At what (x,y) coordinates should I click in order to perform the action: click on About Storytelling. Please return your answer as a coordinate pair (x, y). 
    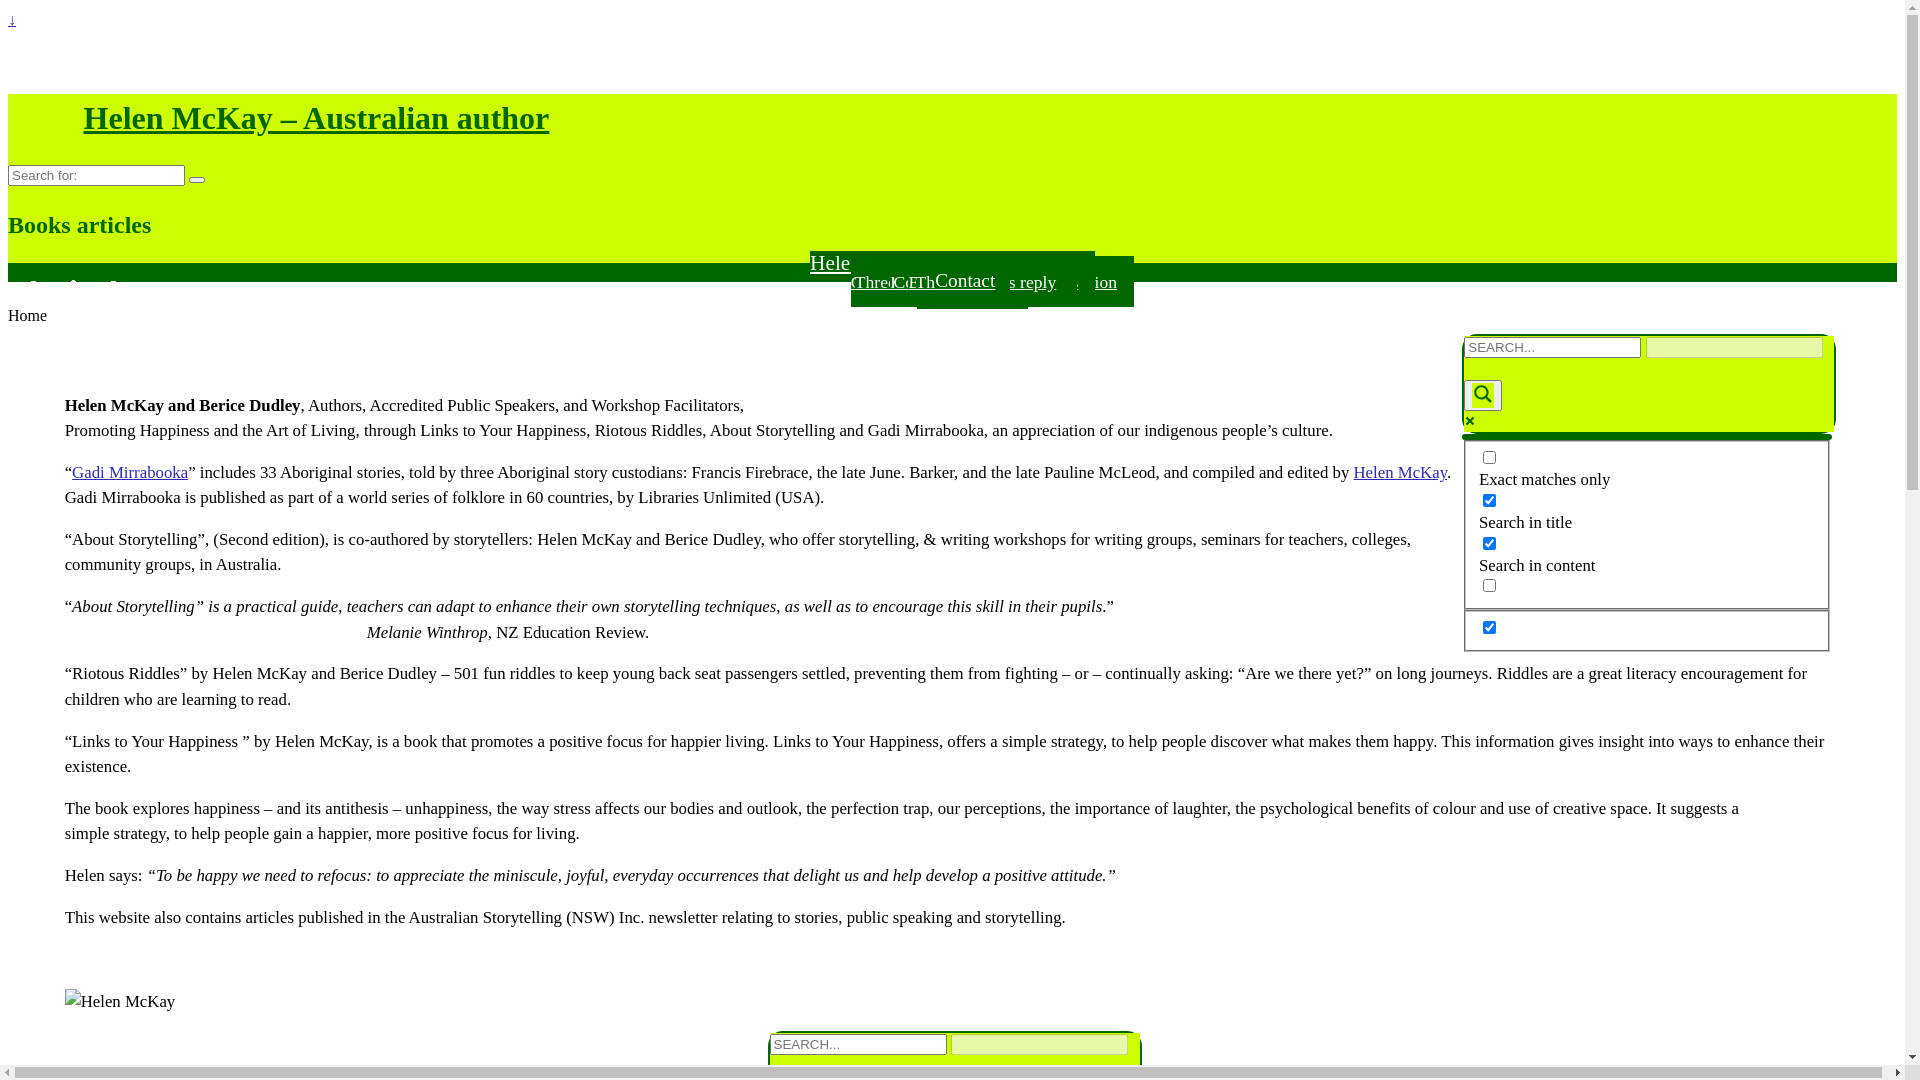
    Looking at the image, I should click on (992, 282).